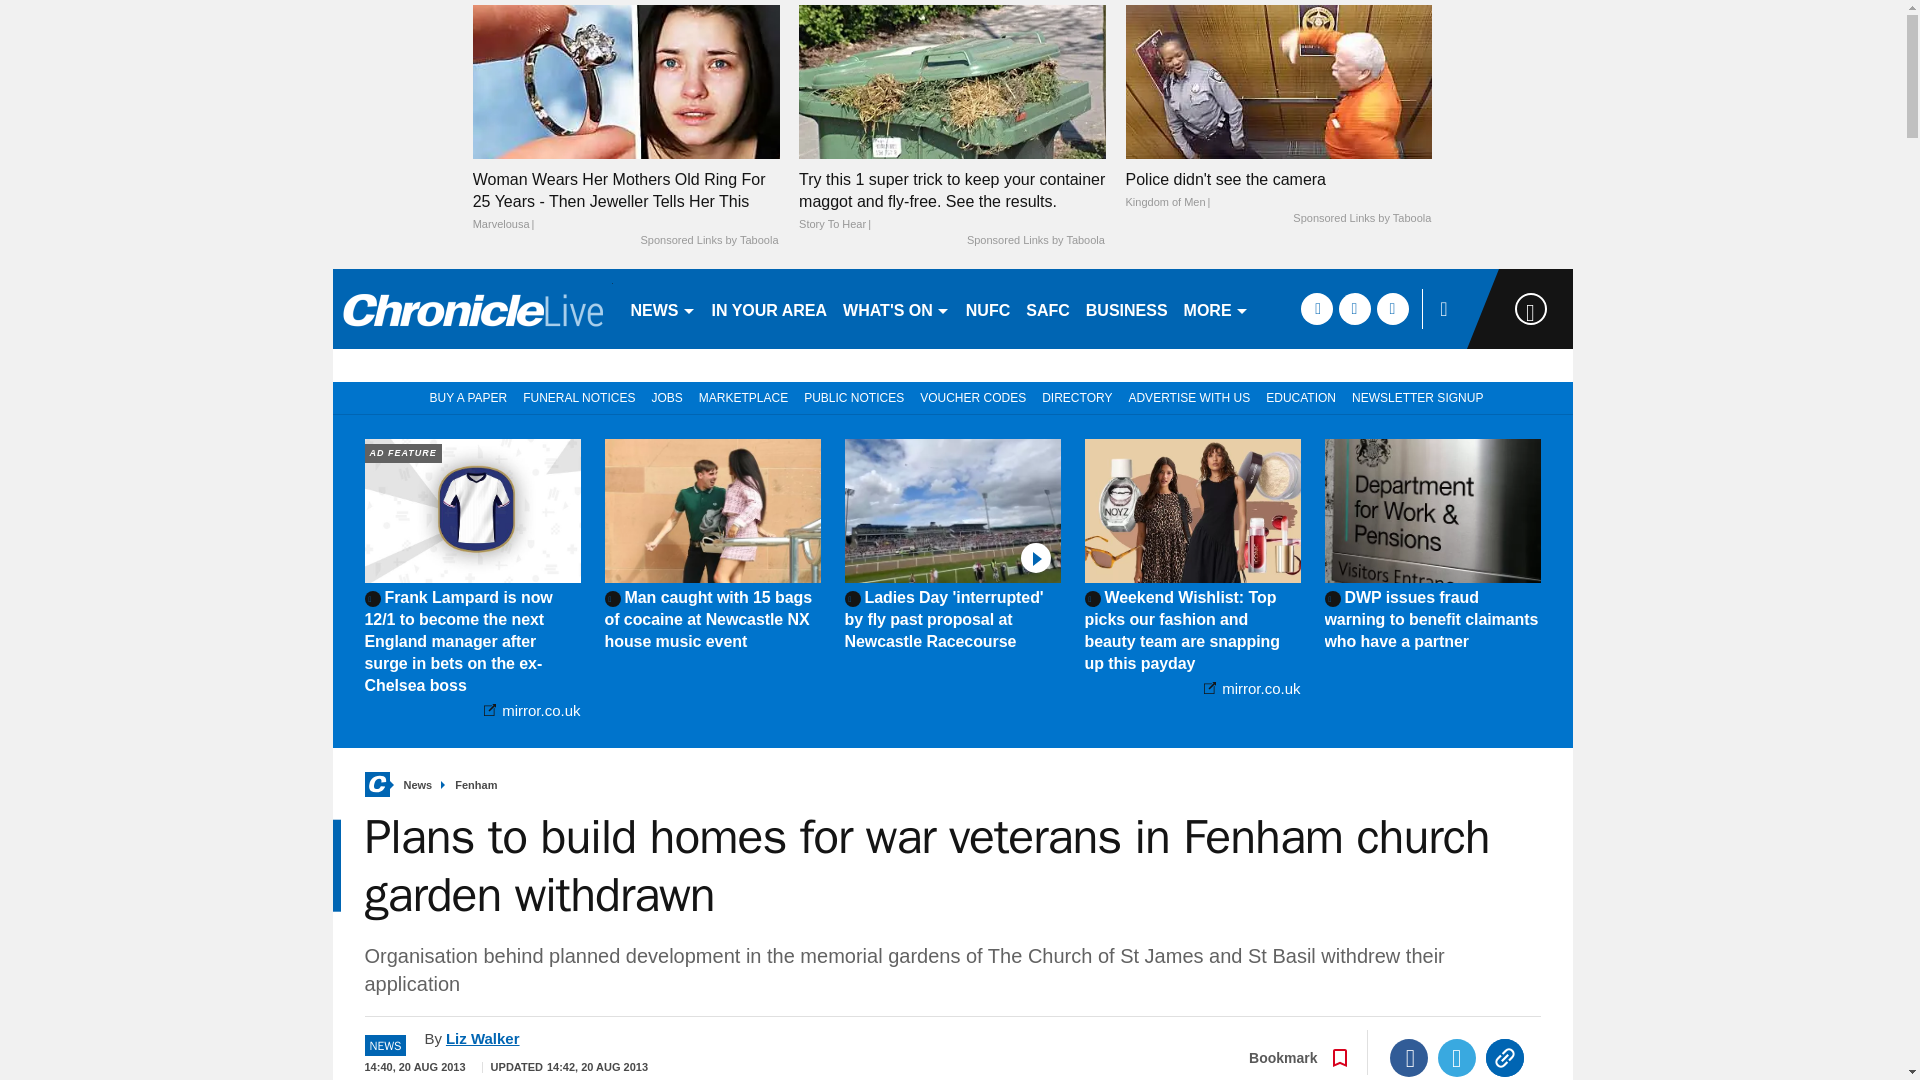 This screenshot has width=1920, height=1080. I want to click on facebook, so click(1316, 308).